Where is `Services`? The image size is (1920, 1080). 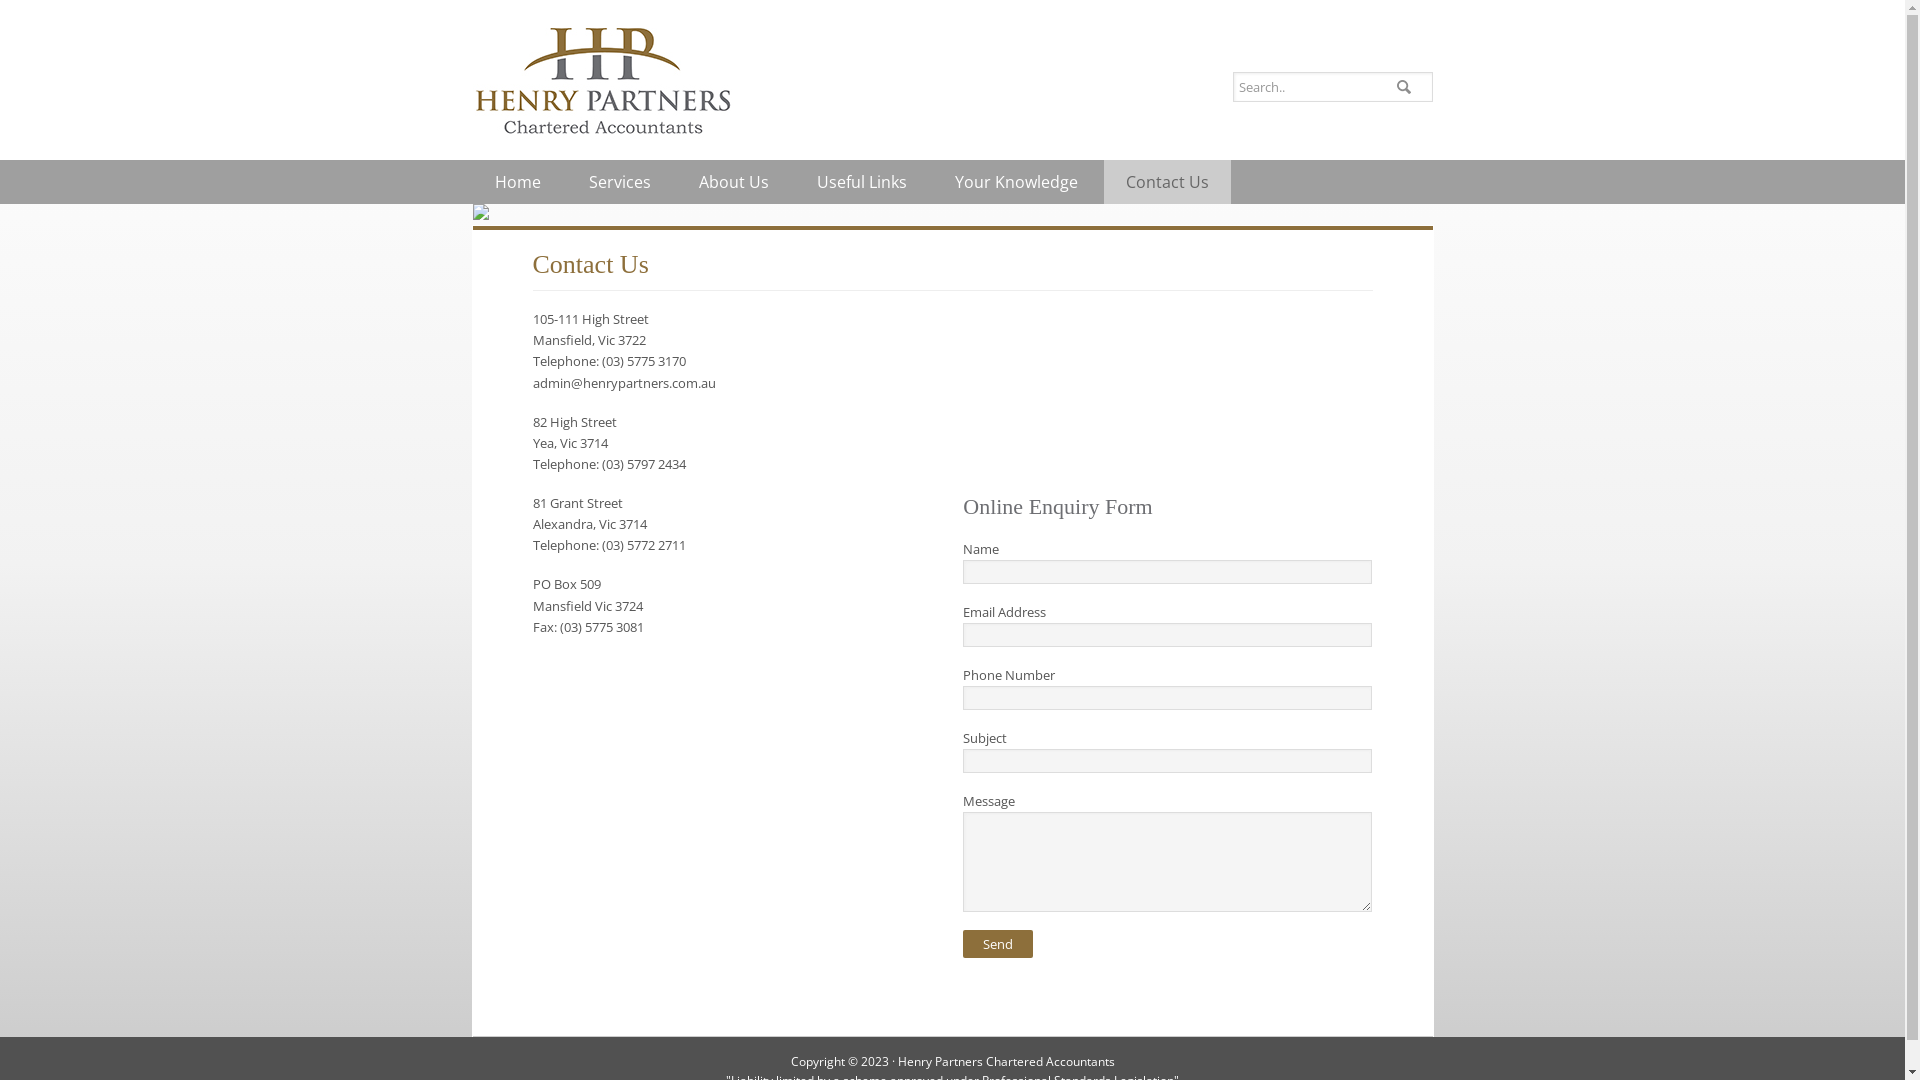
Services is located at coordinates (619, 182).